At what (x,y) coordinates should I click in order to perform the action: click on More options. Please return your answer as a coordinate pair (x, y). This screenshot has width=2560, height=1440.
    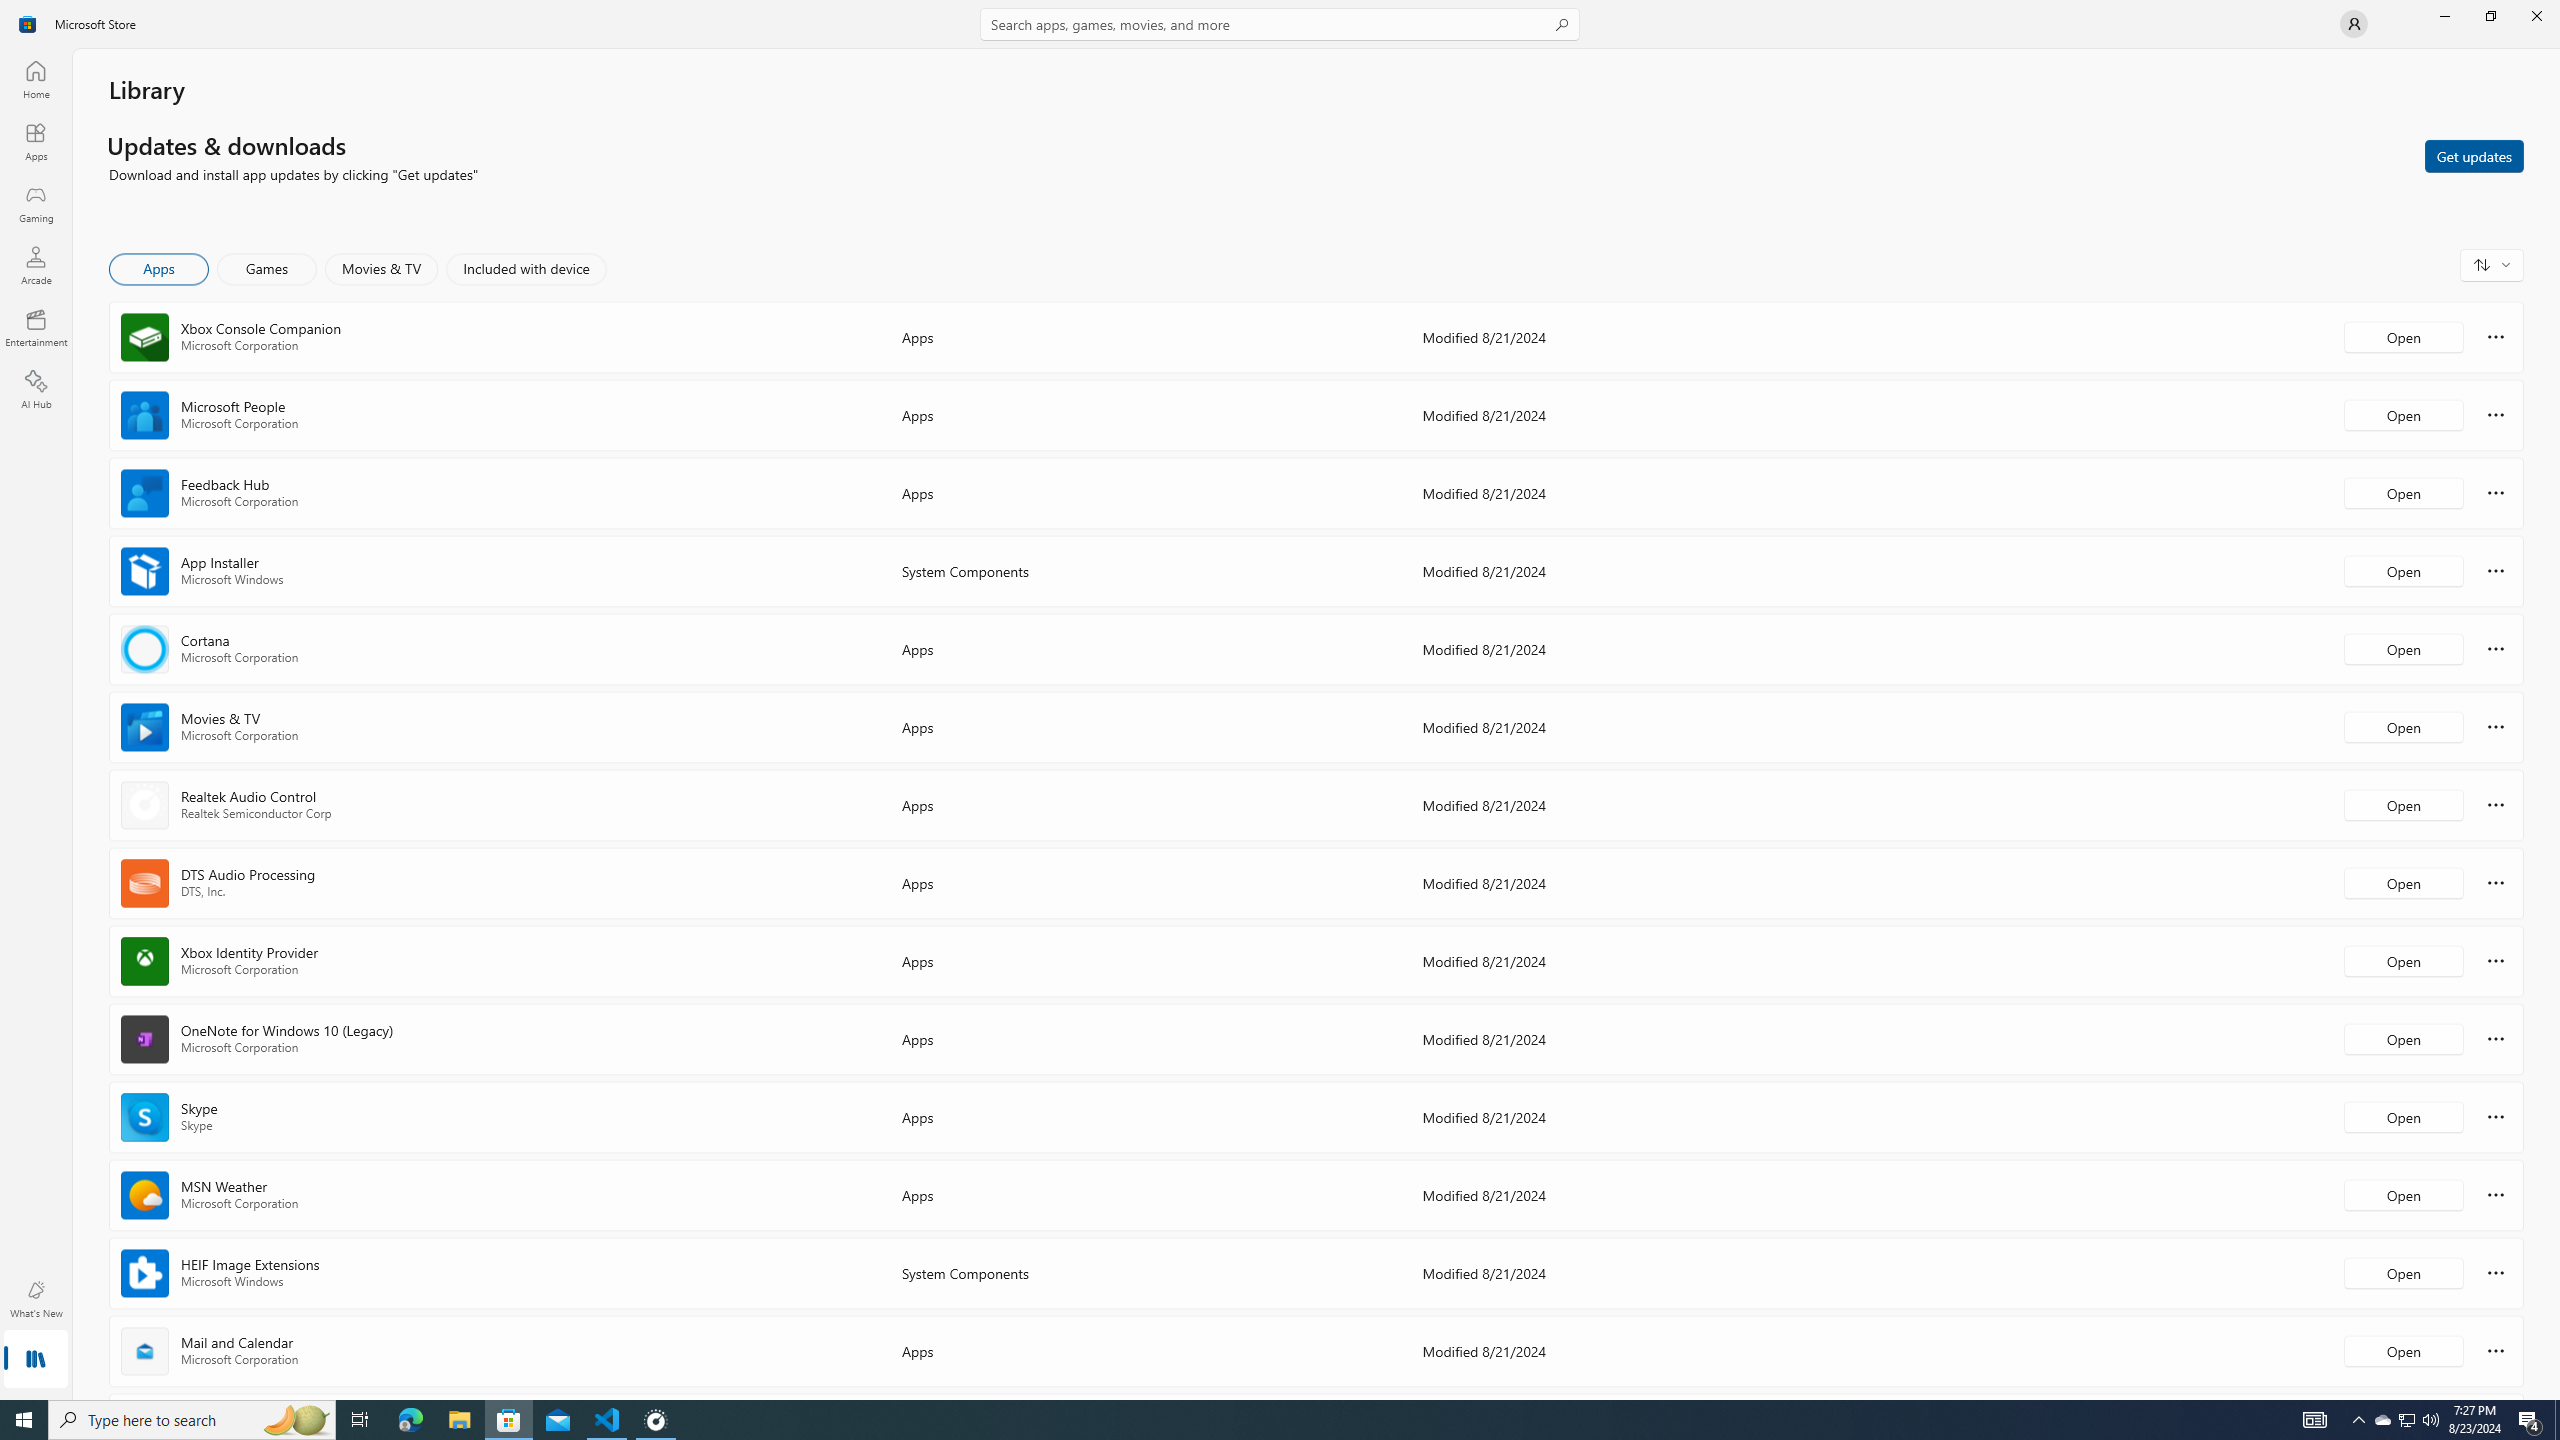
    Looking at the image, I should click on (2496, 1350).